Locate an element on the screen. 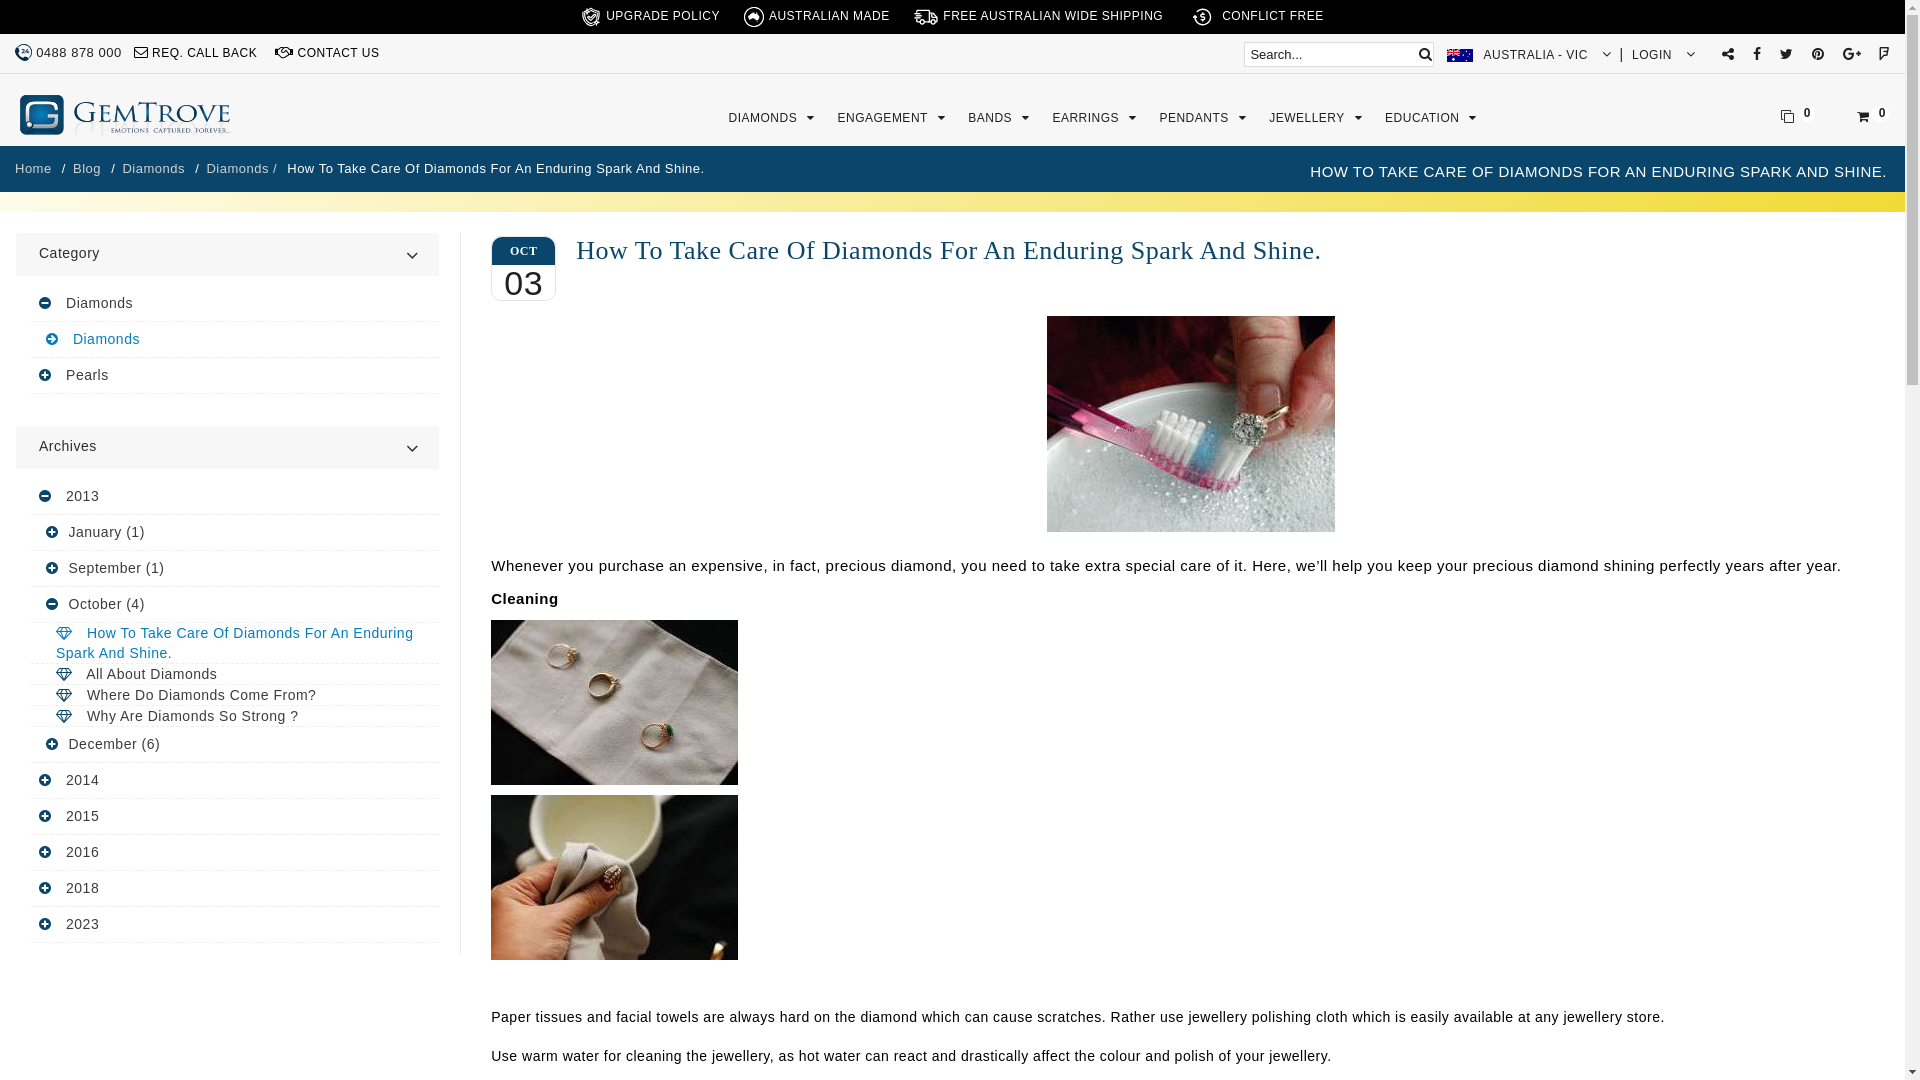  Diamonds is located at coordinates (106, 339).